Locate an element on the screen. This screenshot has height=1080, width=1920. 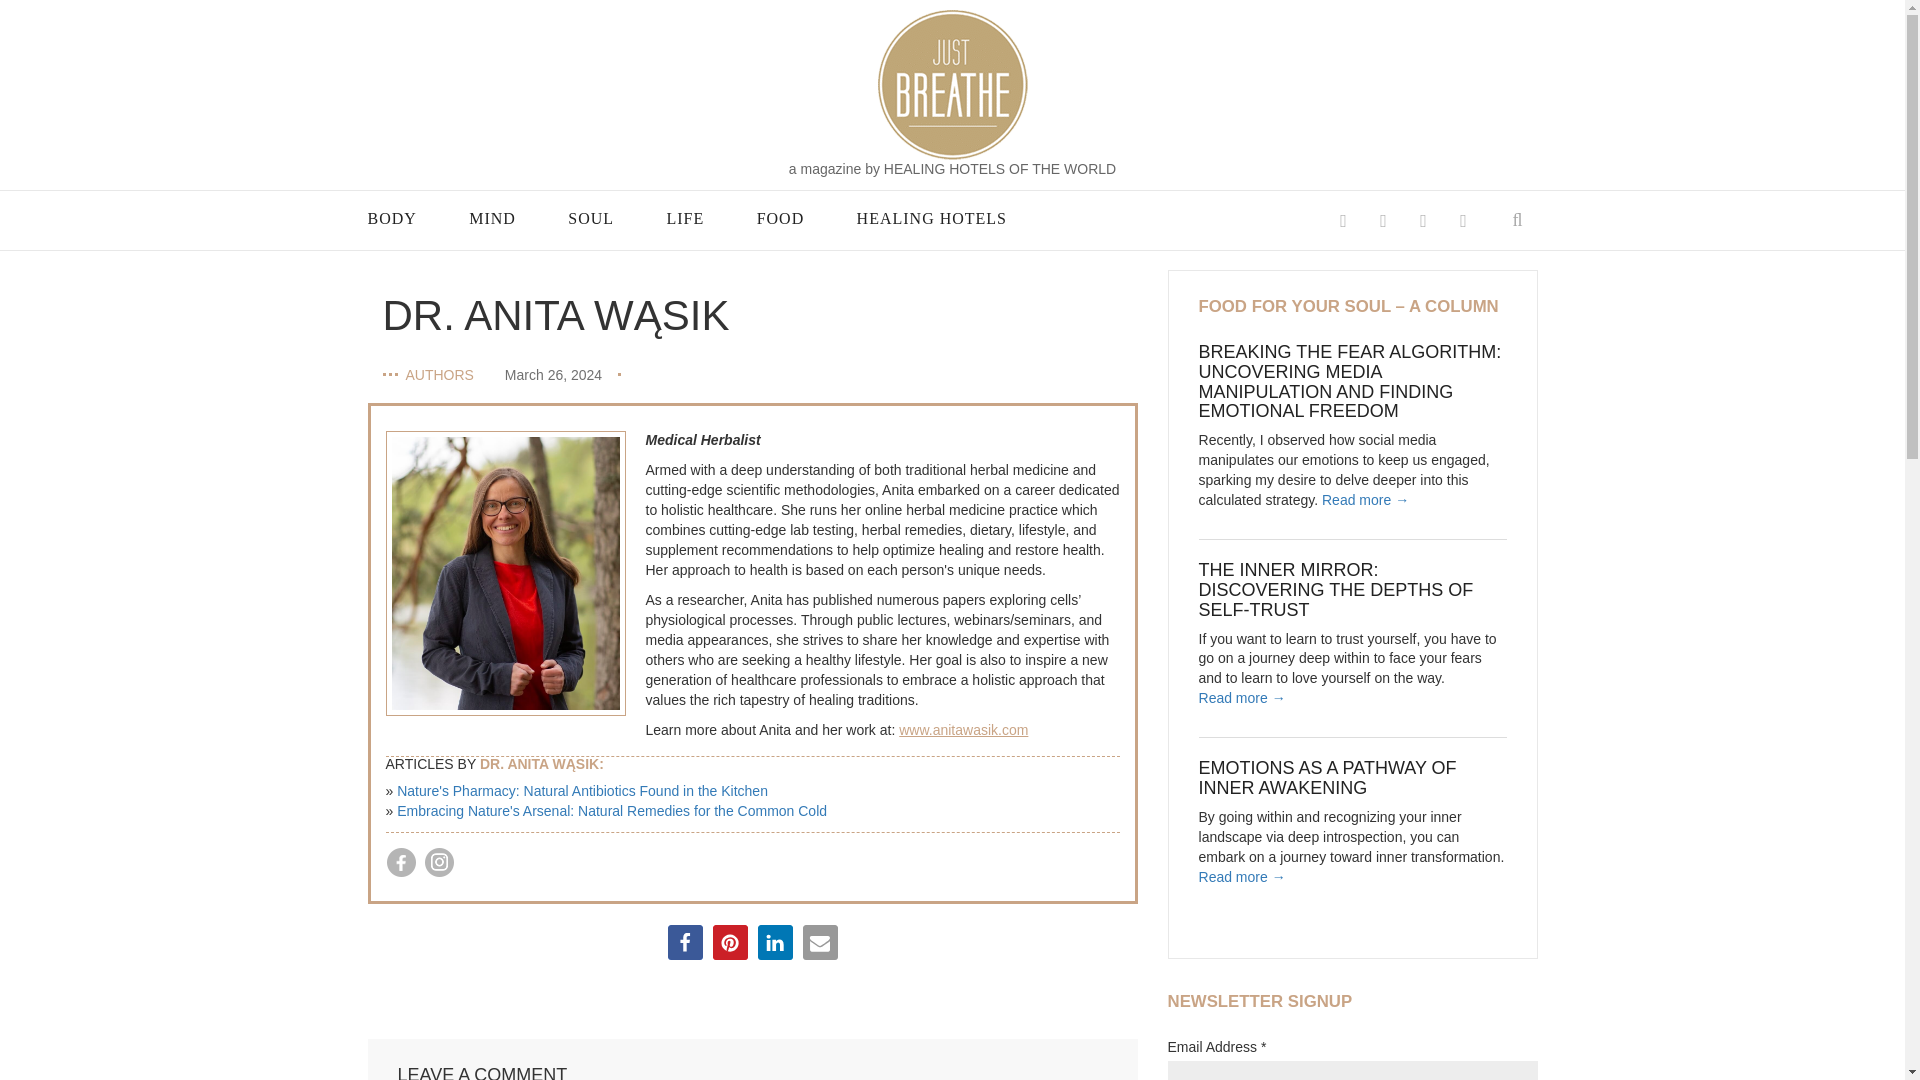
SOUL is located at coordinates (591, 219).